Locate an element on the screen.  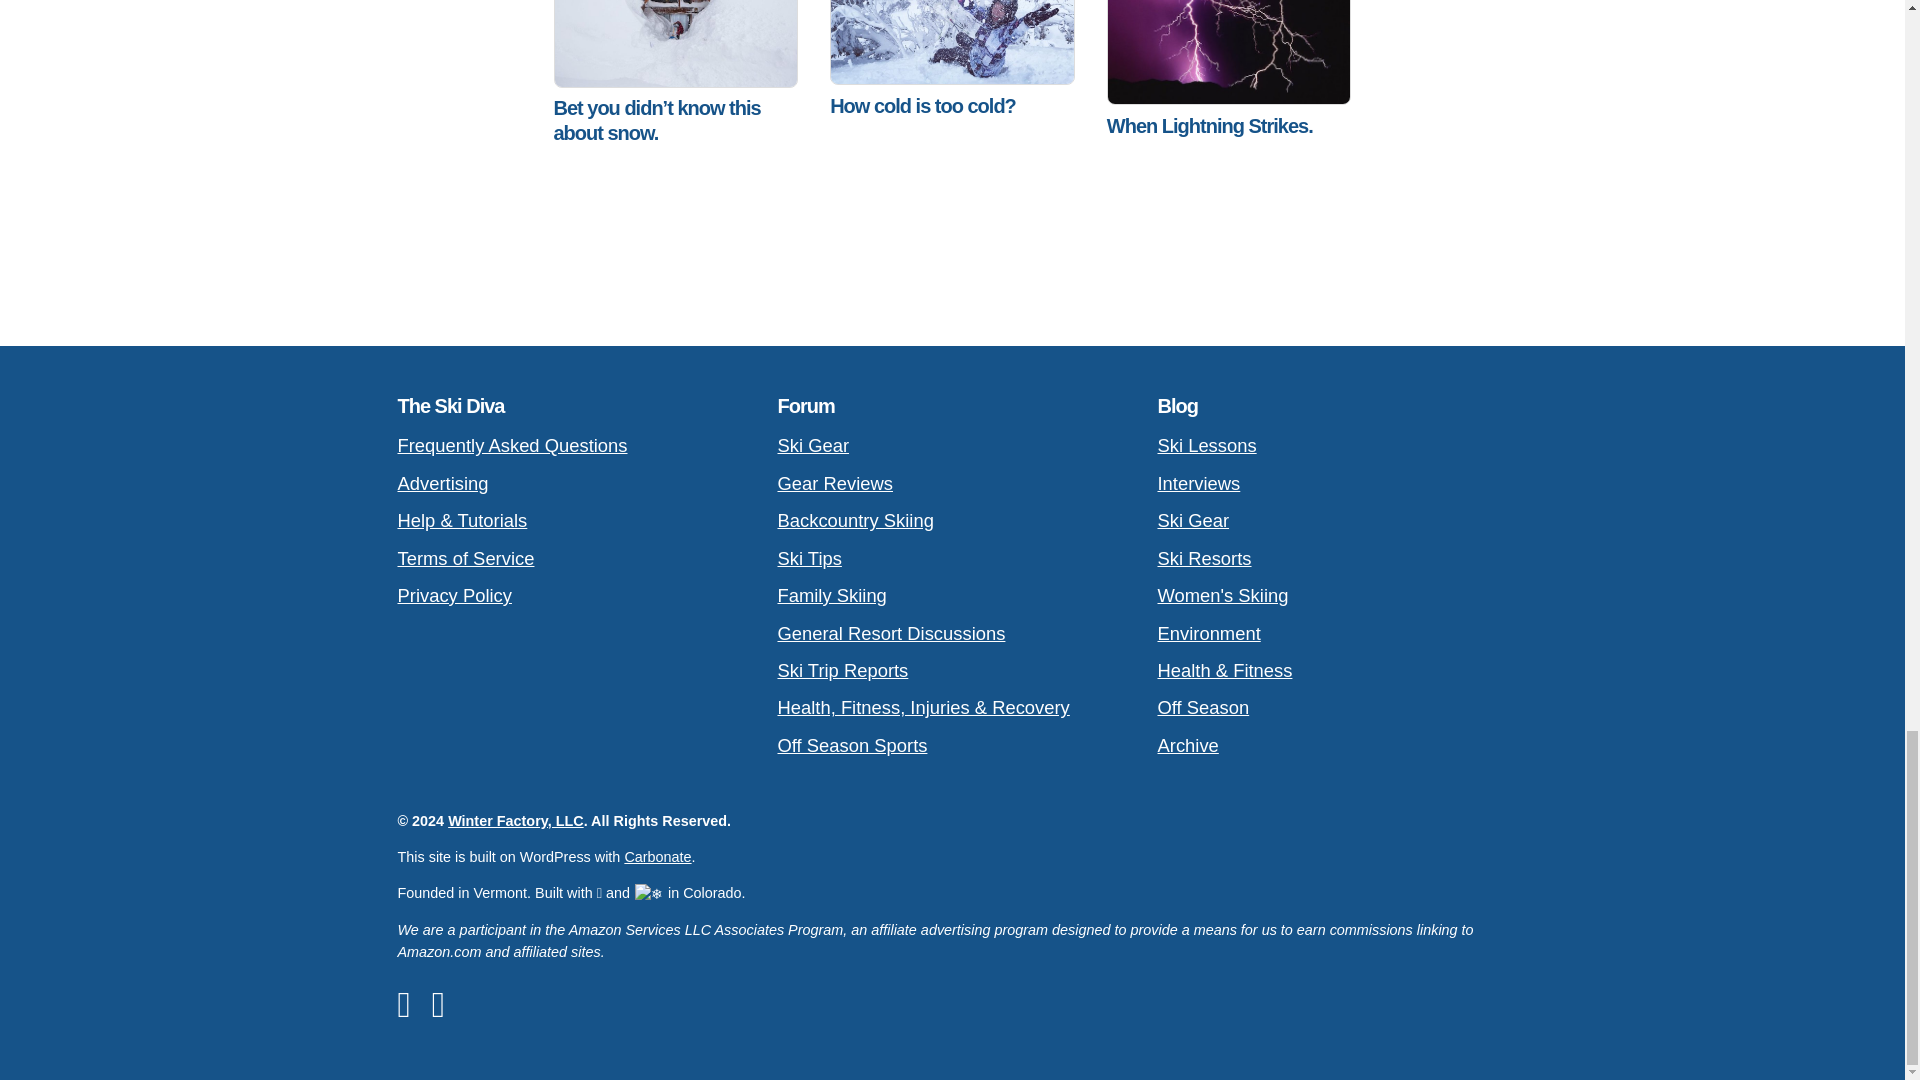
Winter Factory, LLC is located at coordinates (515, 821).